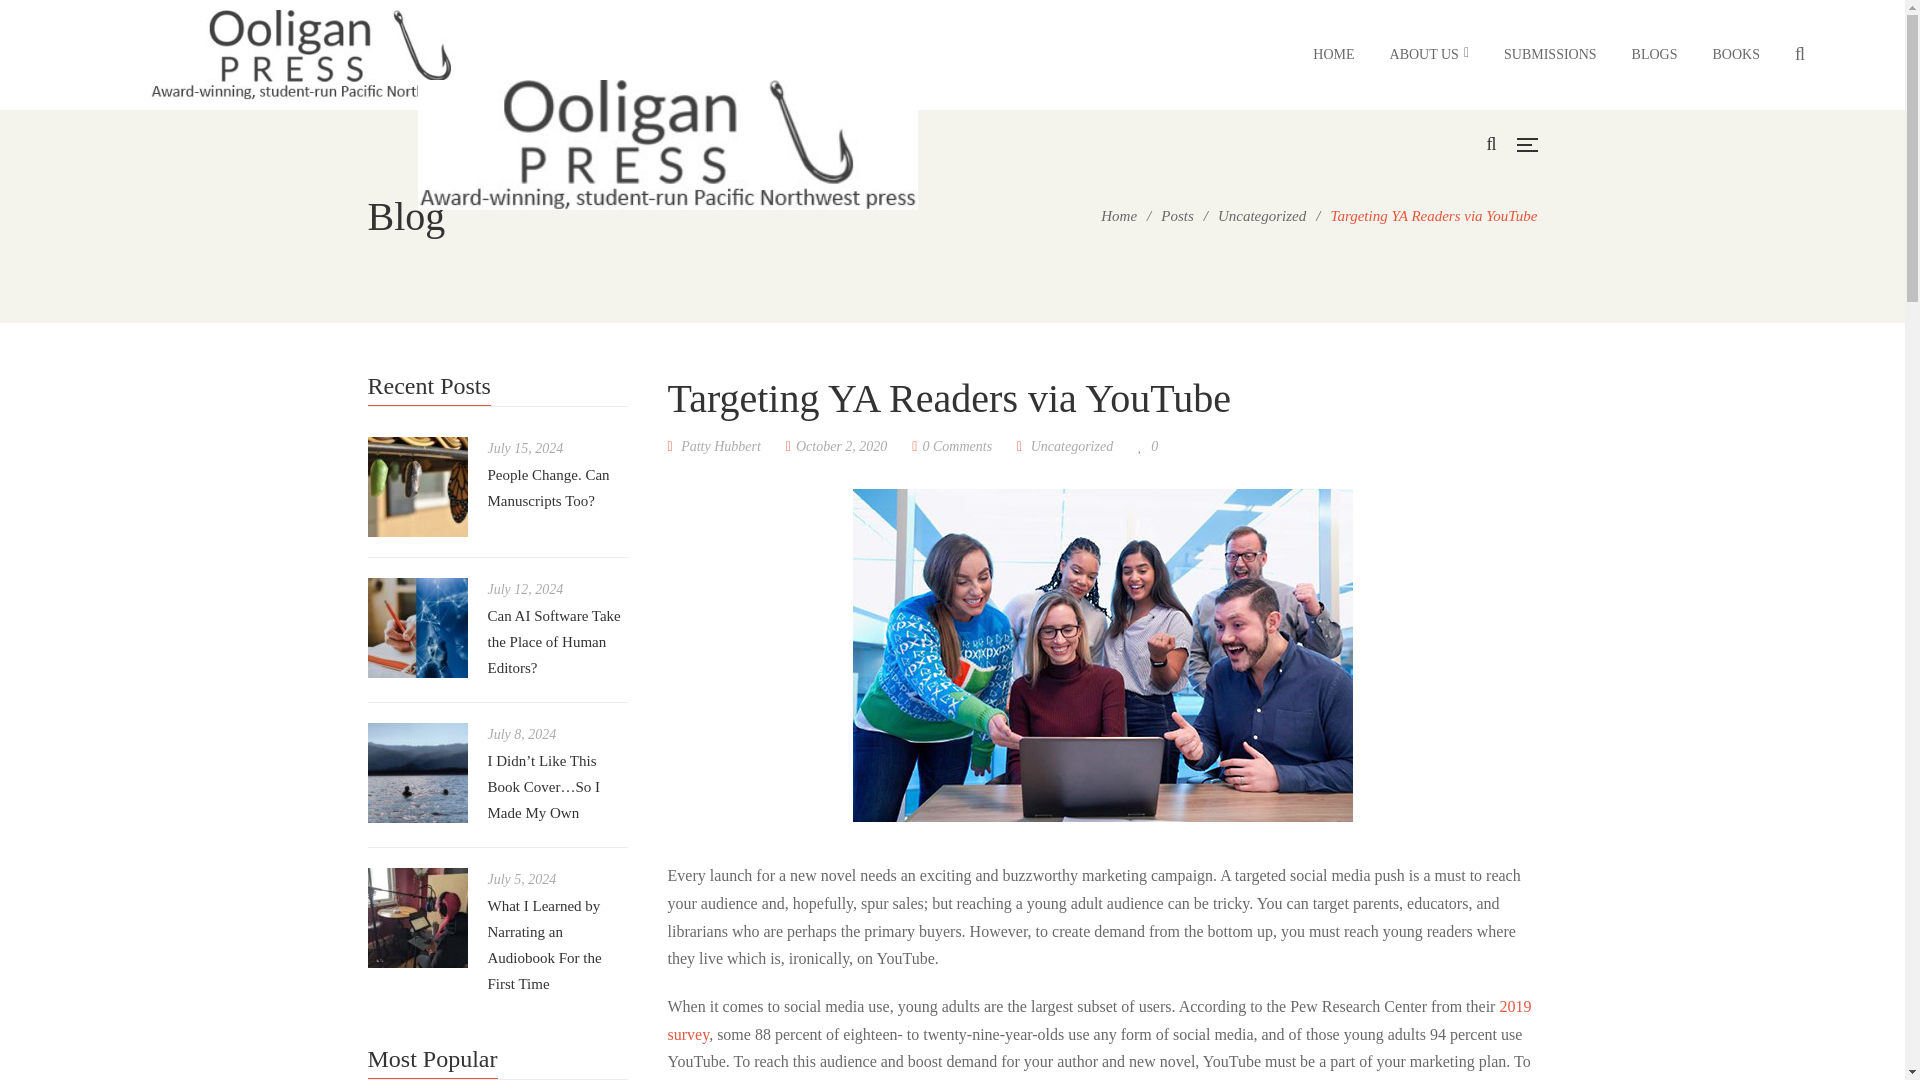 The width and height of the screenshot is (1920, 1080). What do you see at coordinates (1178, 216) in the screenshot?
I see `Posts` at bounding box center [1178, 216].